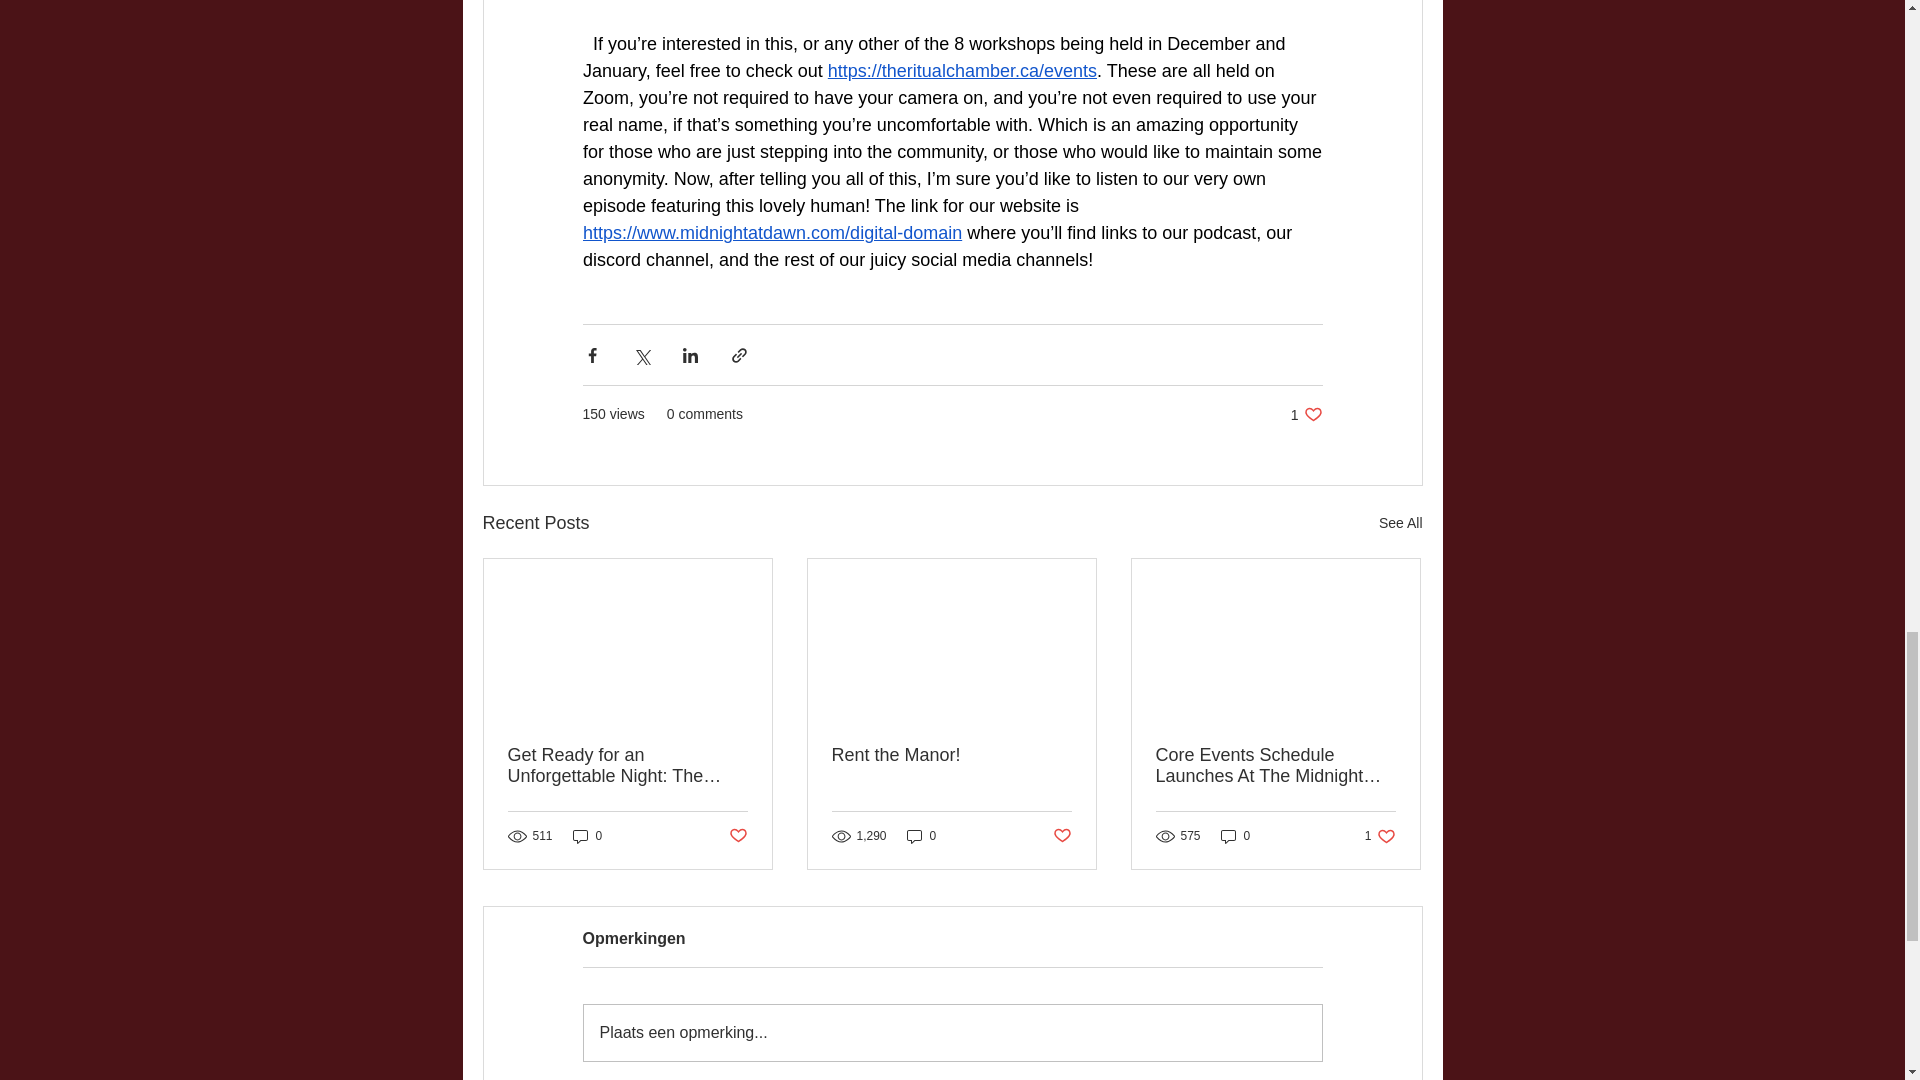 The image size is (1920, 1080). I want to click on Post not marked as liked, so click(736, 836).